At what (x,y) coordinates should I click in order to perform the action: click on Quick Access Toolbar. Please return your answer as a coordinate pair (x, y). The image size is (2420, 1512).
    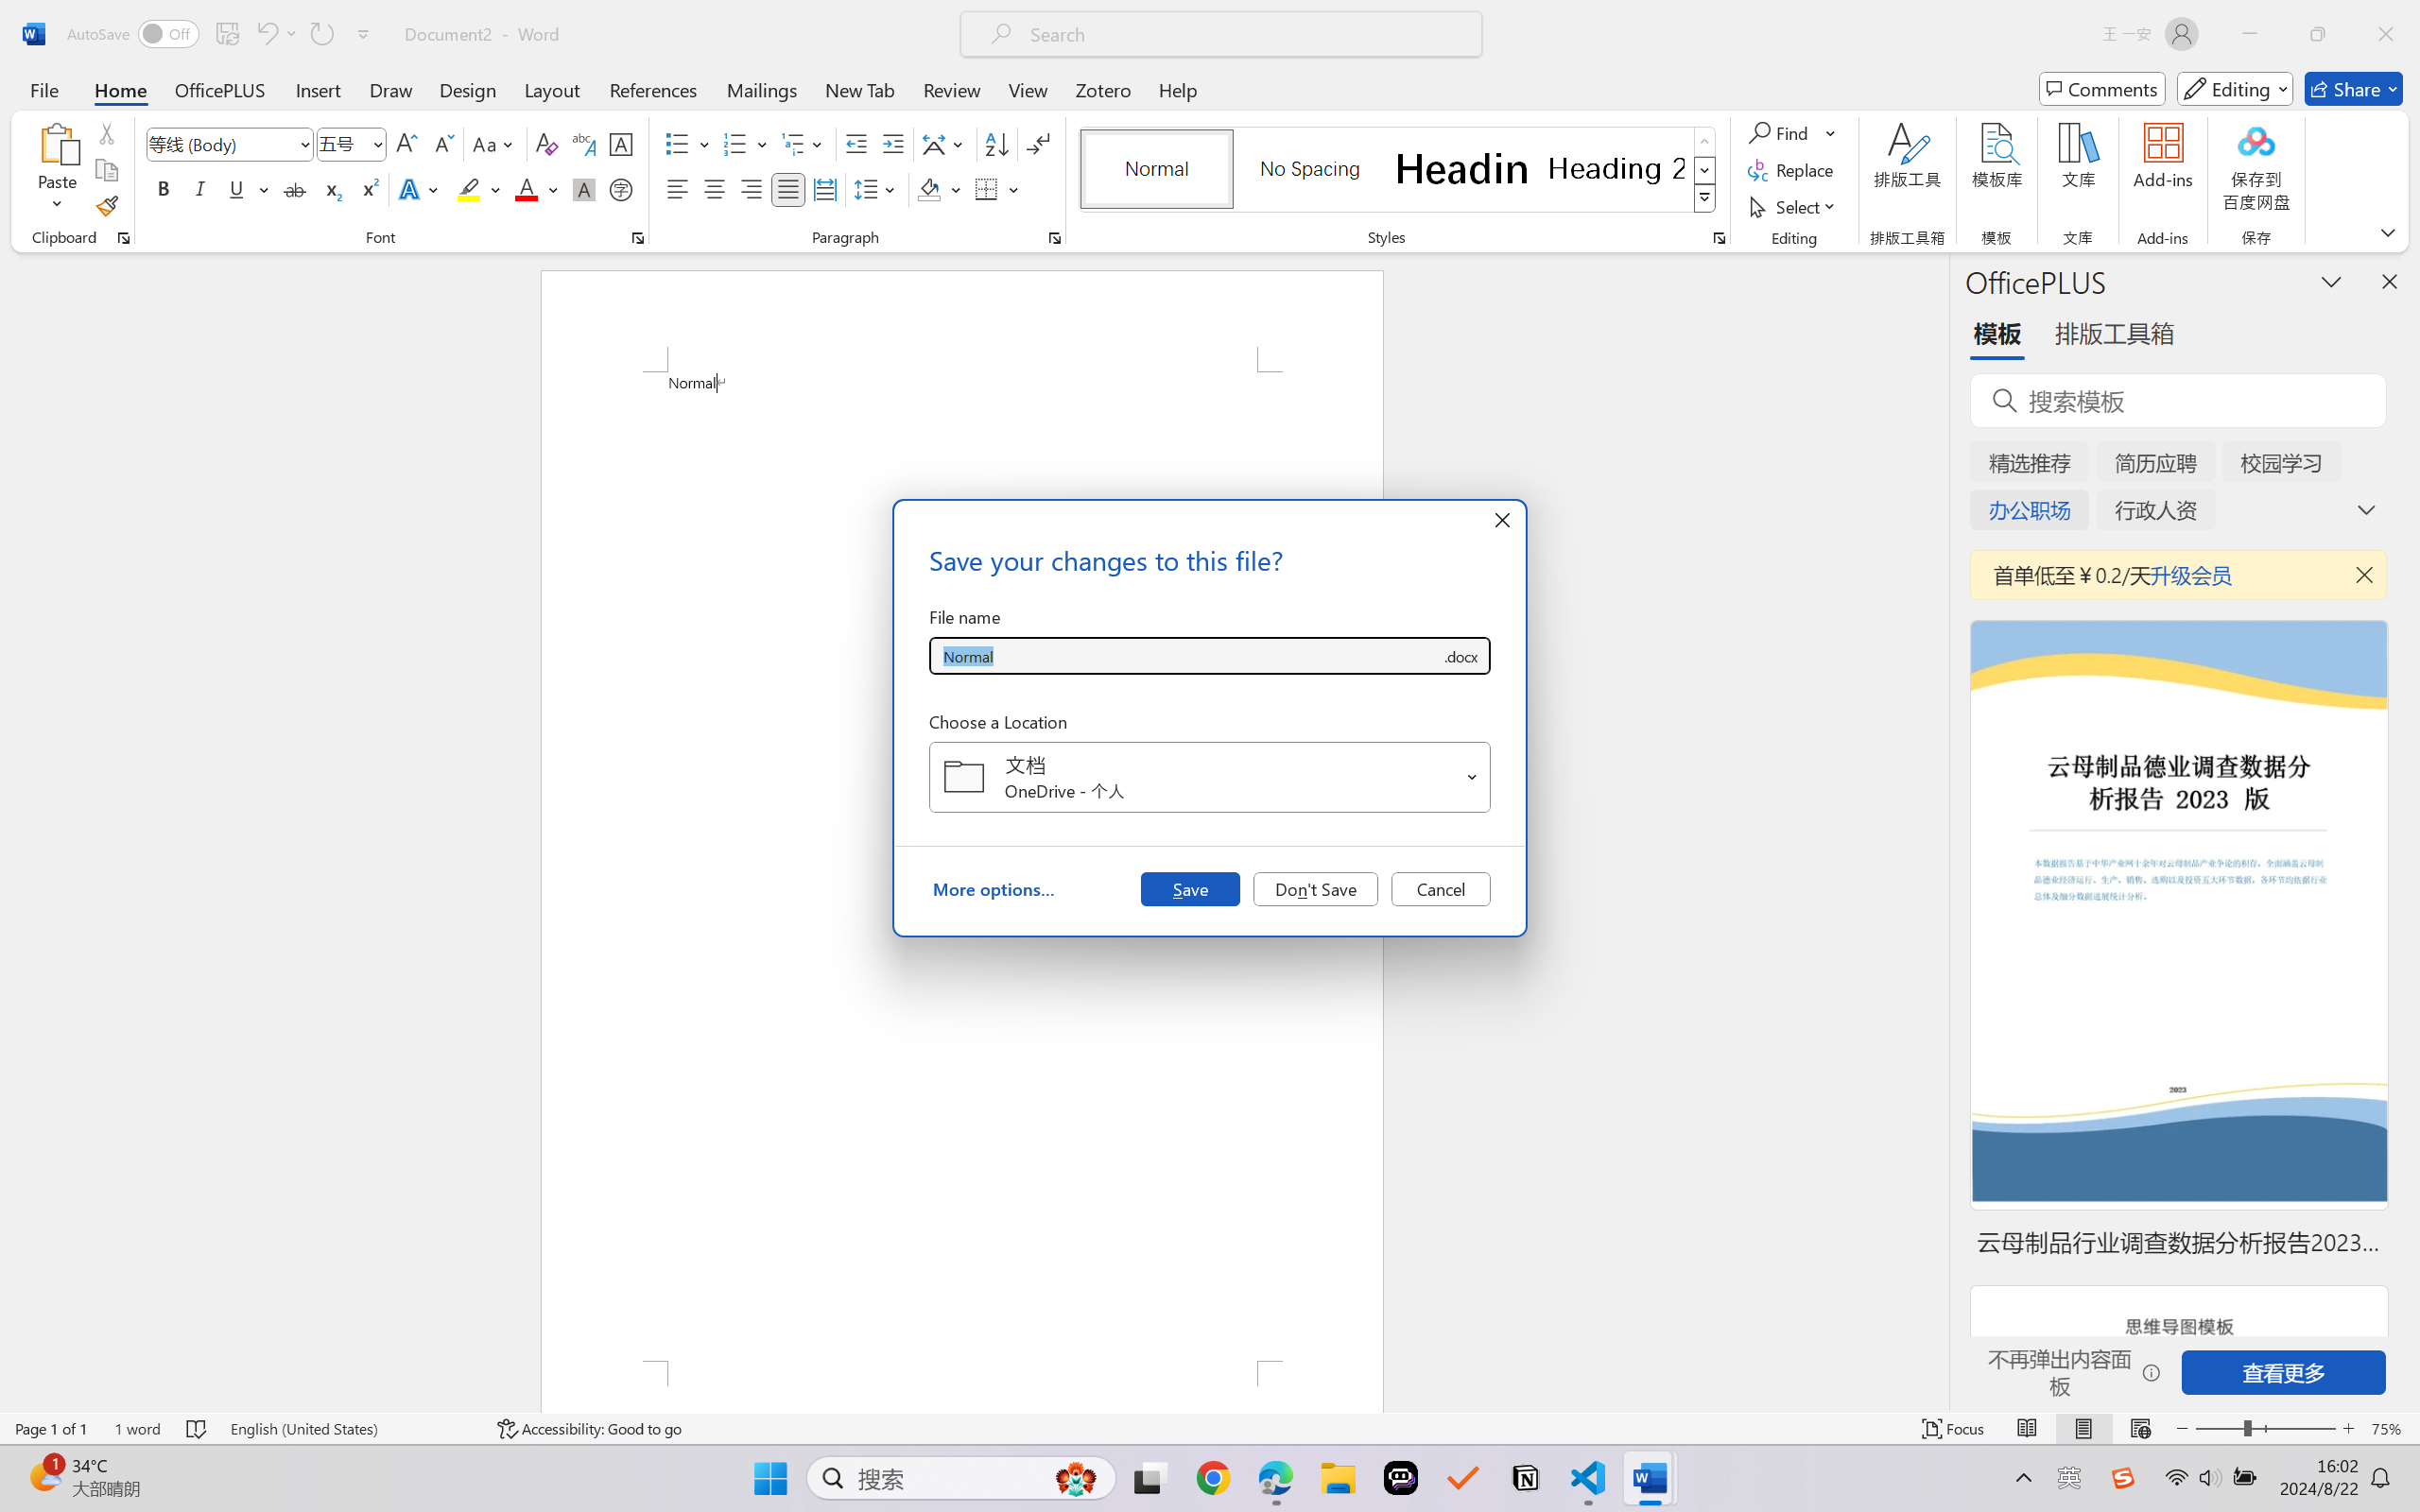
    Looking at the image, I should click on (223, 34).